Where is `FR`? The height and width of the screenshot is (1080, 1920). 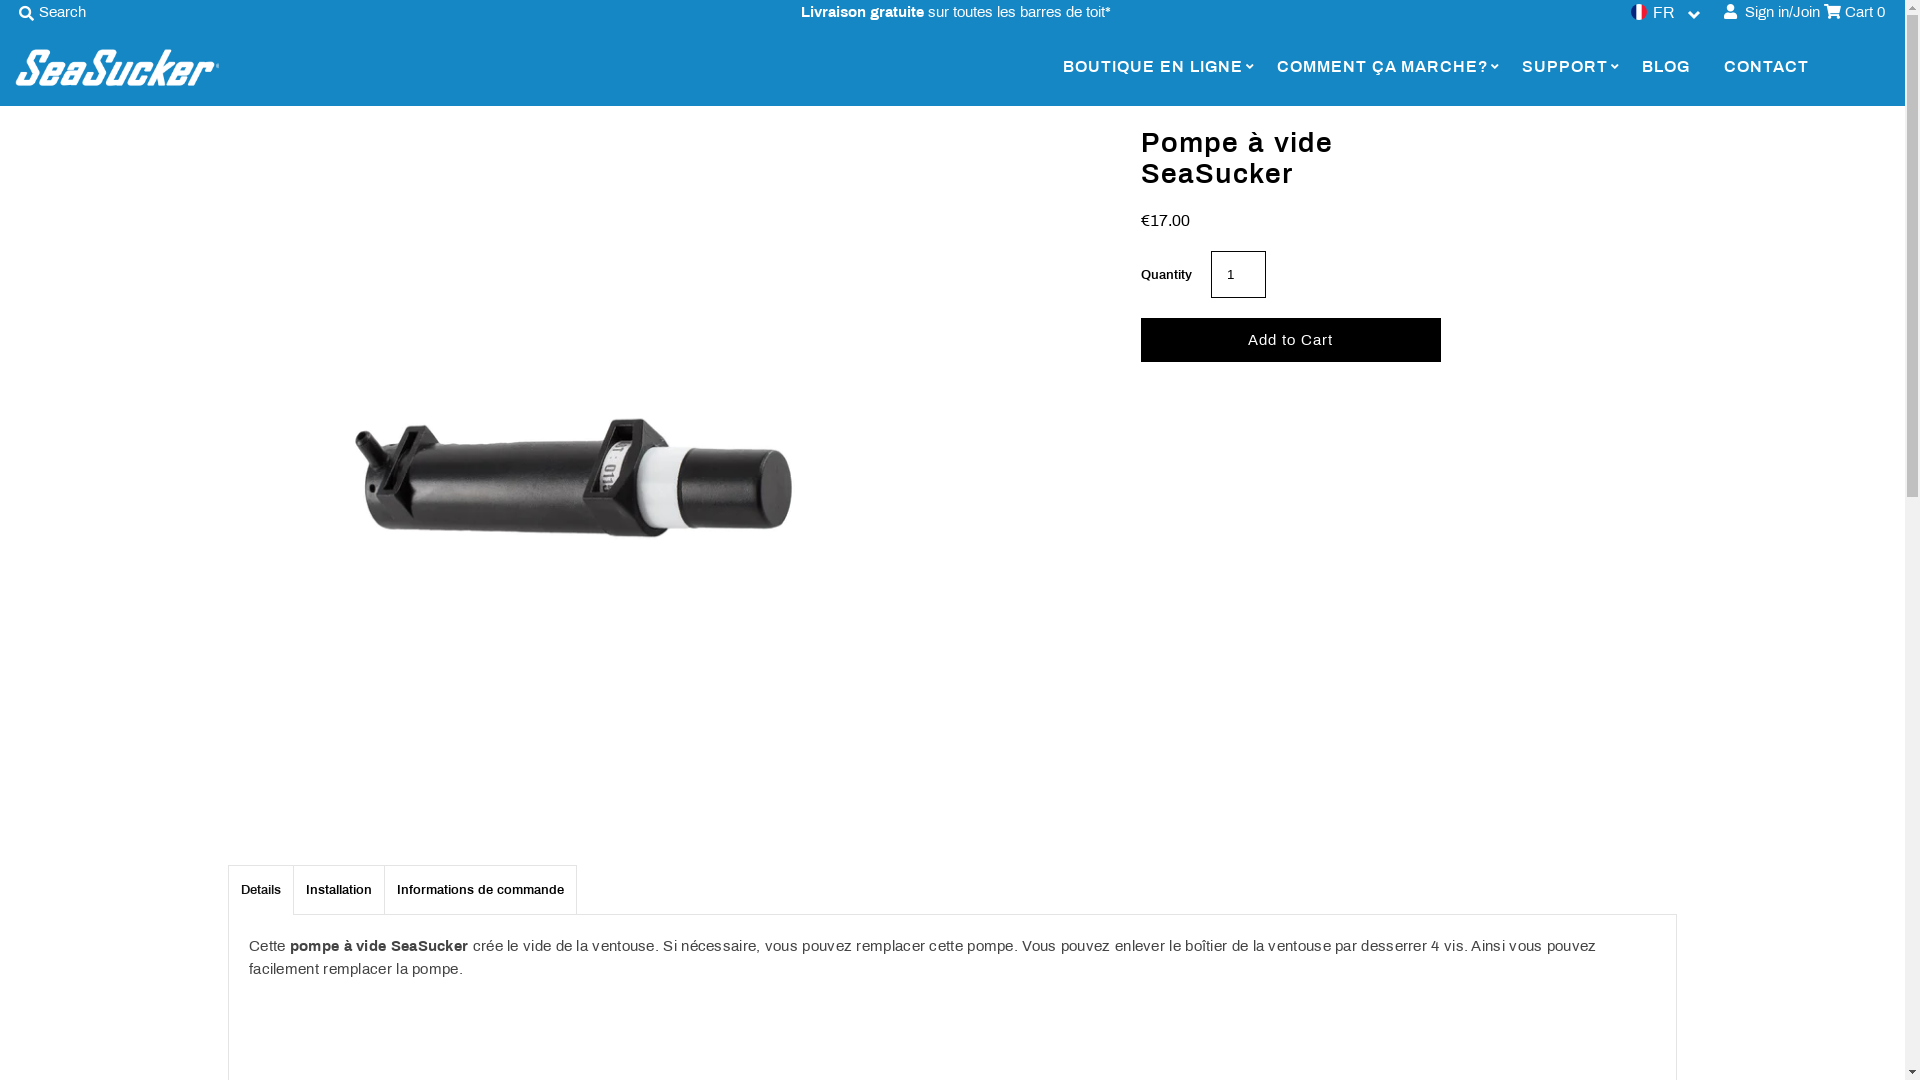
FR is located at coordinates (1666, 12).